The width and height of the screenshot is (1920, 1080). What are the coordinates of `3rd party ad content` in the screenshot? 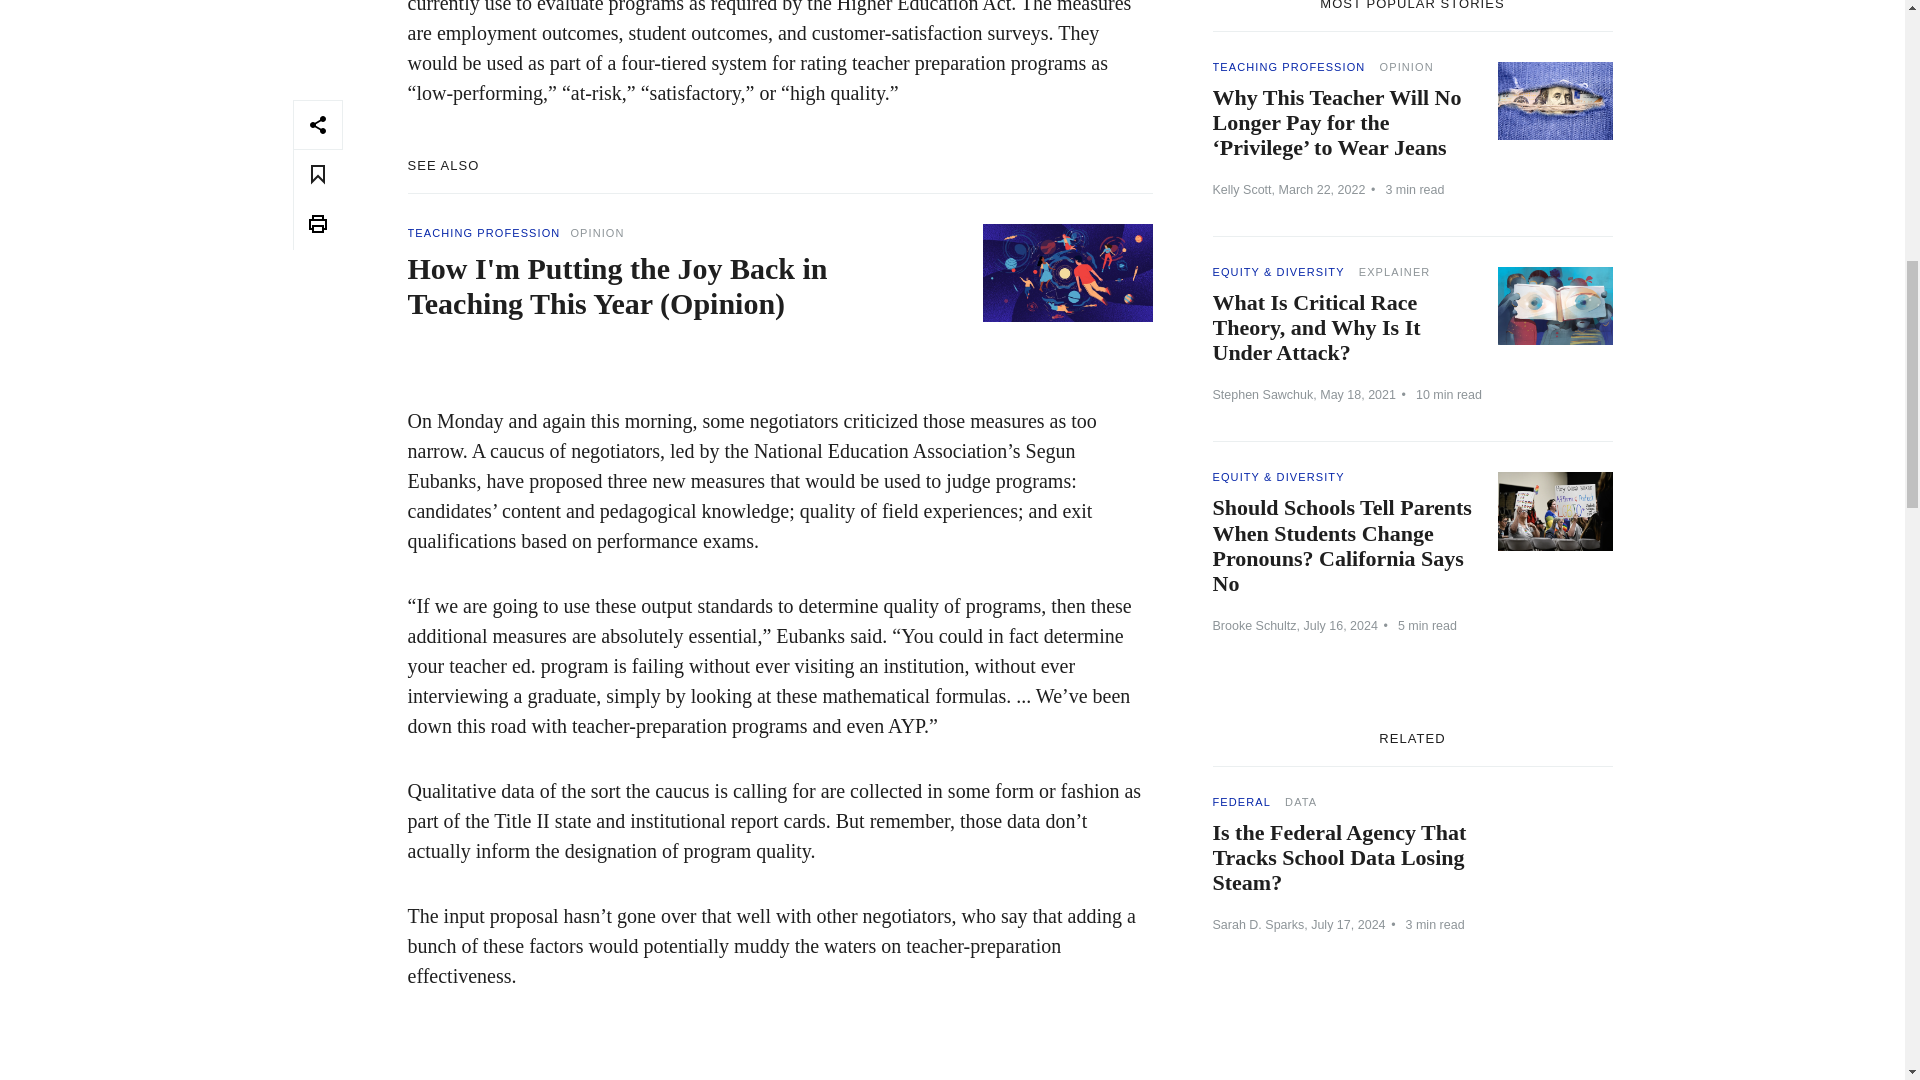 It's located at (779, 1050).